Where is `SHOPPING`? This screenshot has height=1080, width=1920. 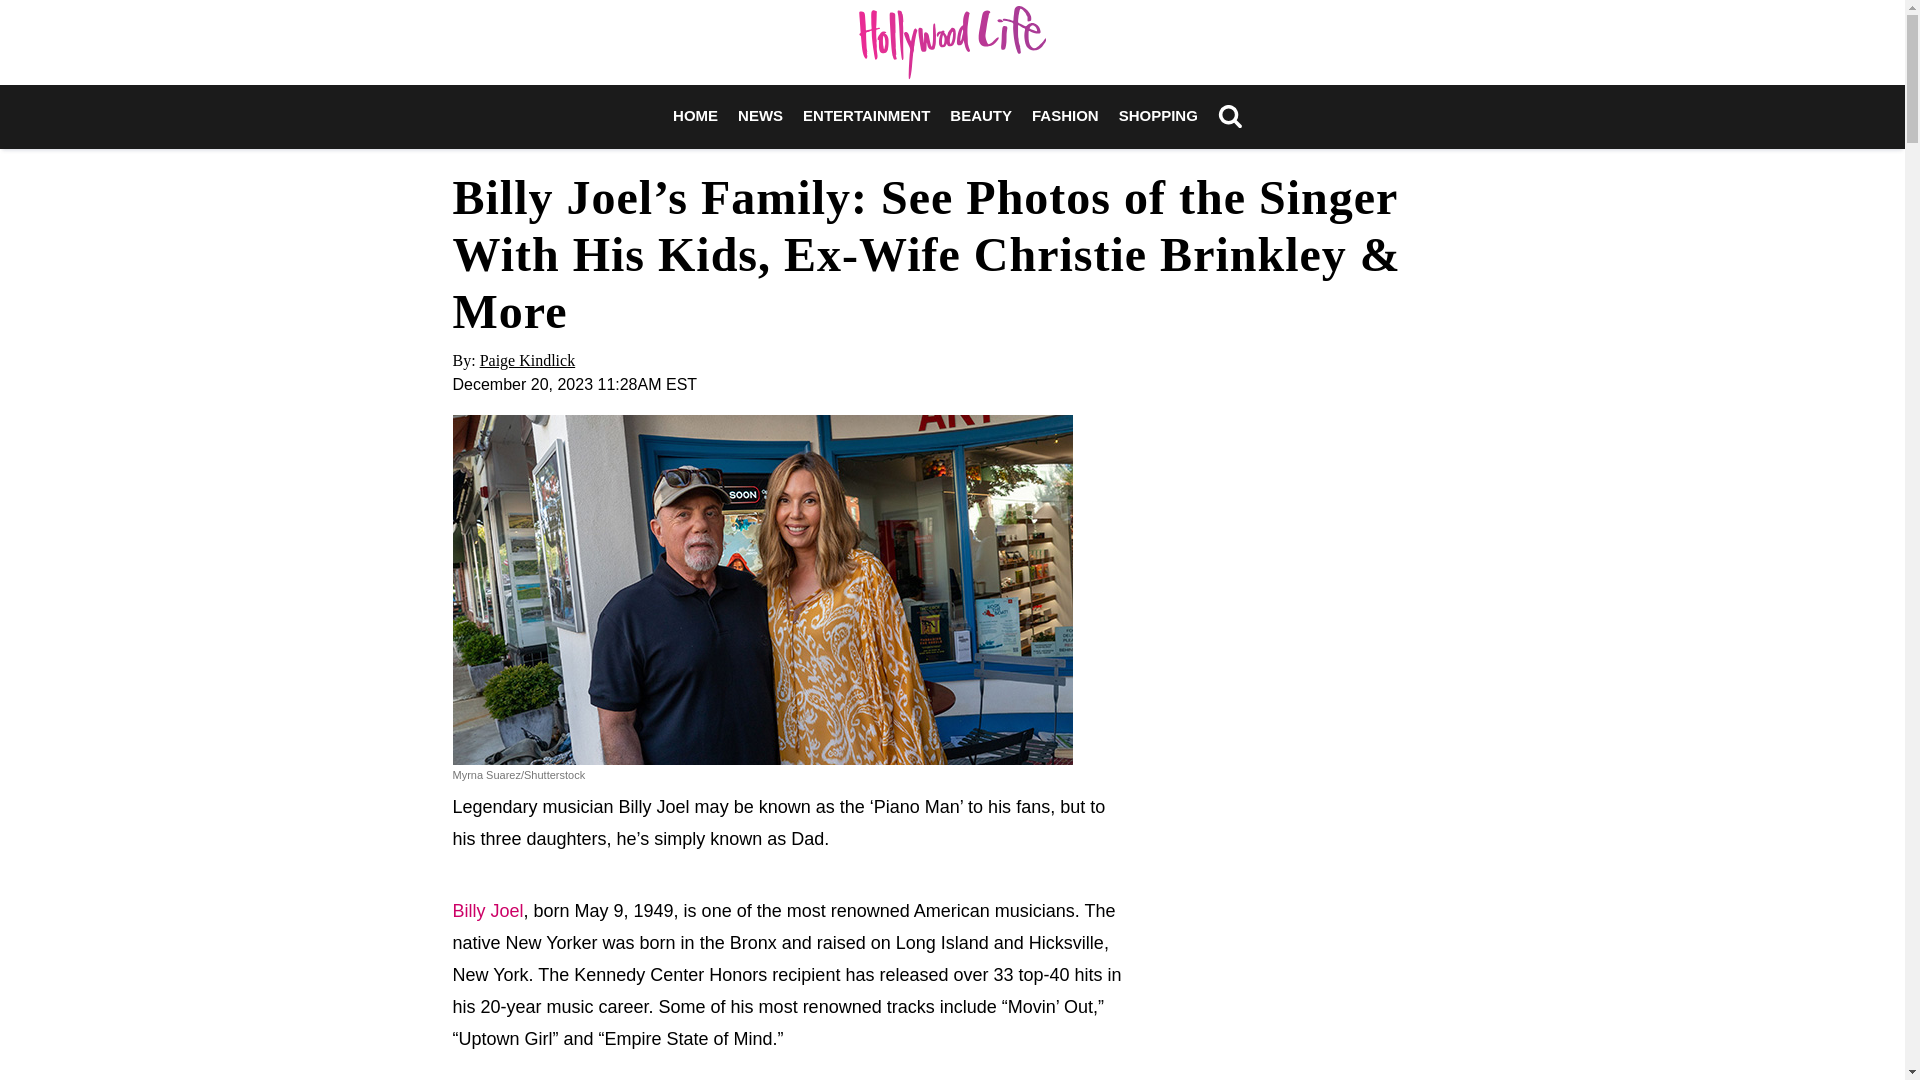 SHOPPING is located at coordinates (1158, 116).